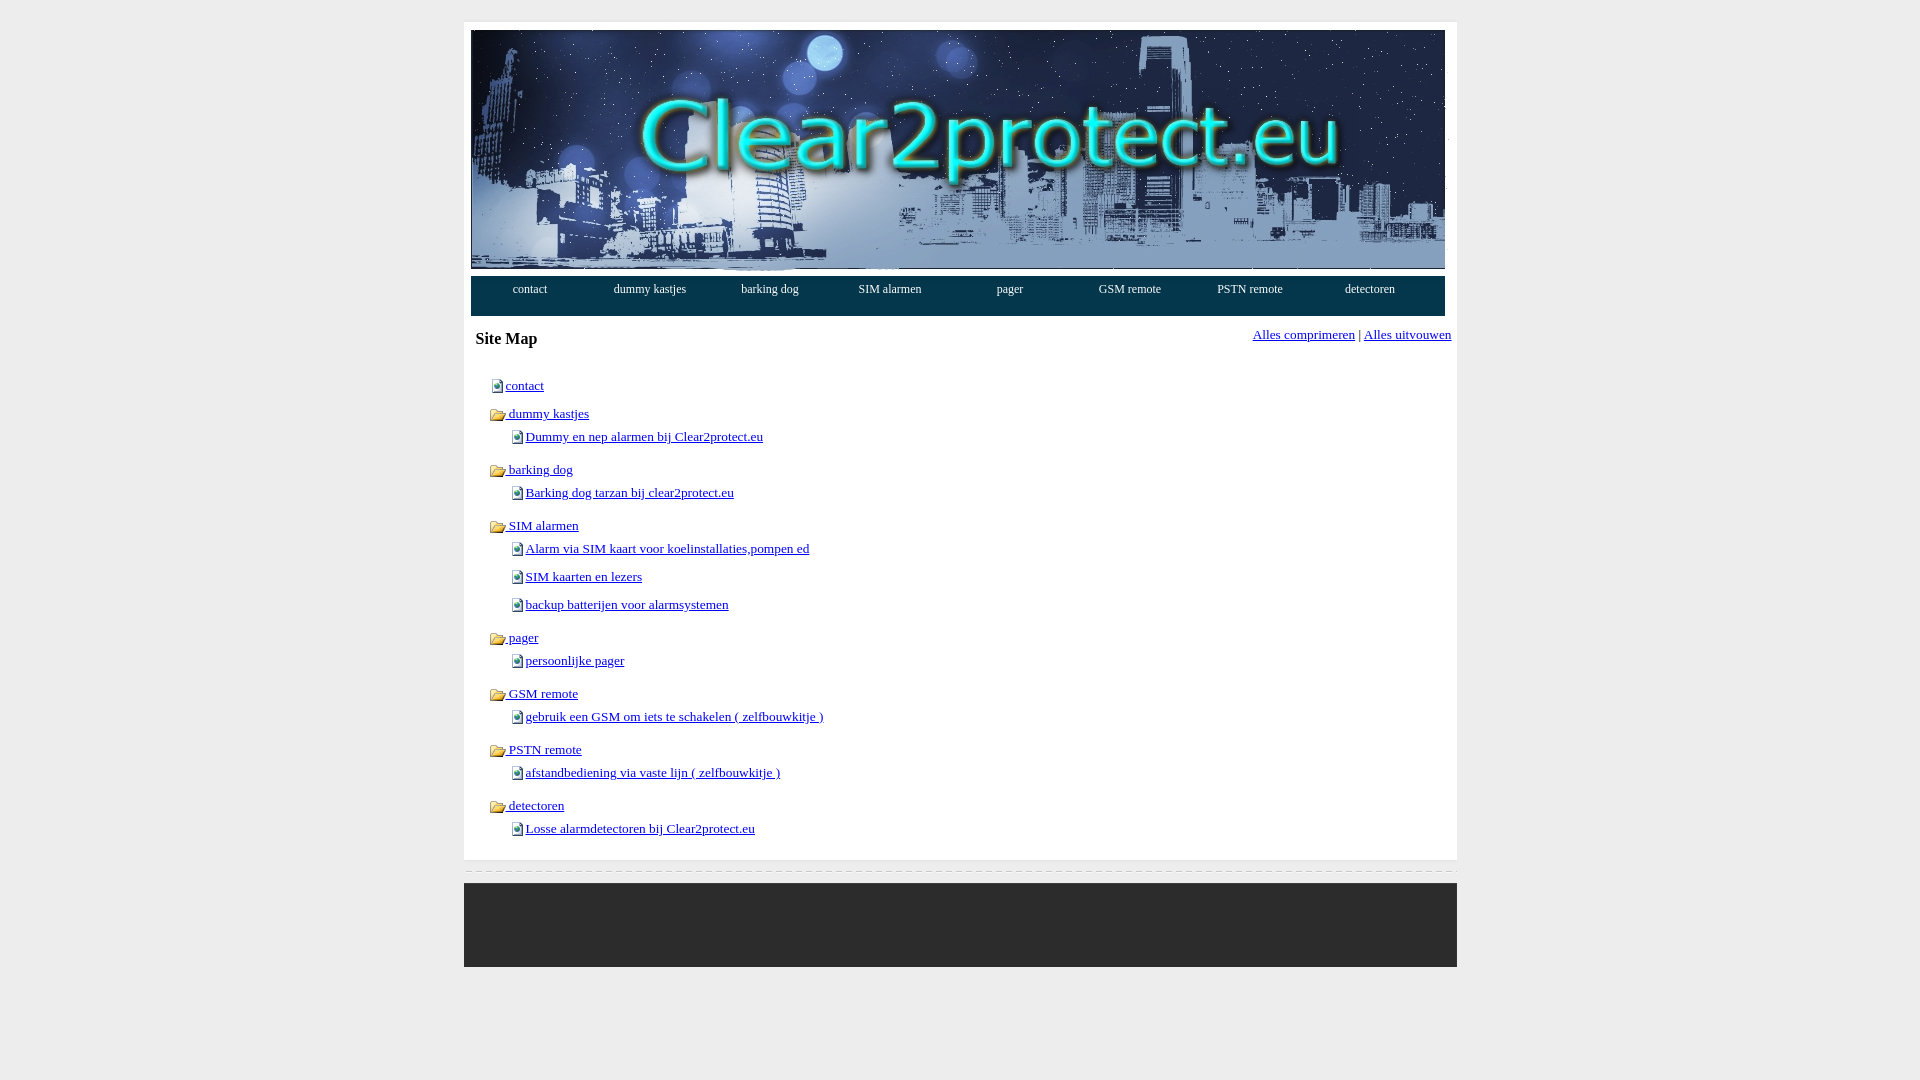 Image resolution: width=1920 pixels, height=1080 pixels. I want to click on PSTN remote, so click(534, 750).